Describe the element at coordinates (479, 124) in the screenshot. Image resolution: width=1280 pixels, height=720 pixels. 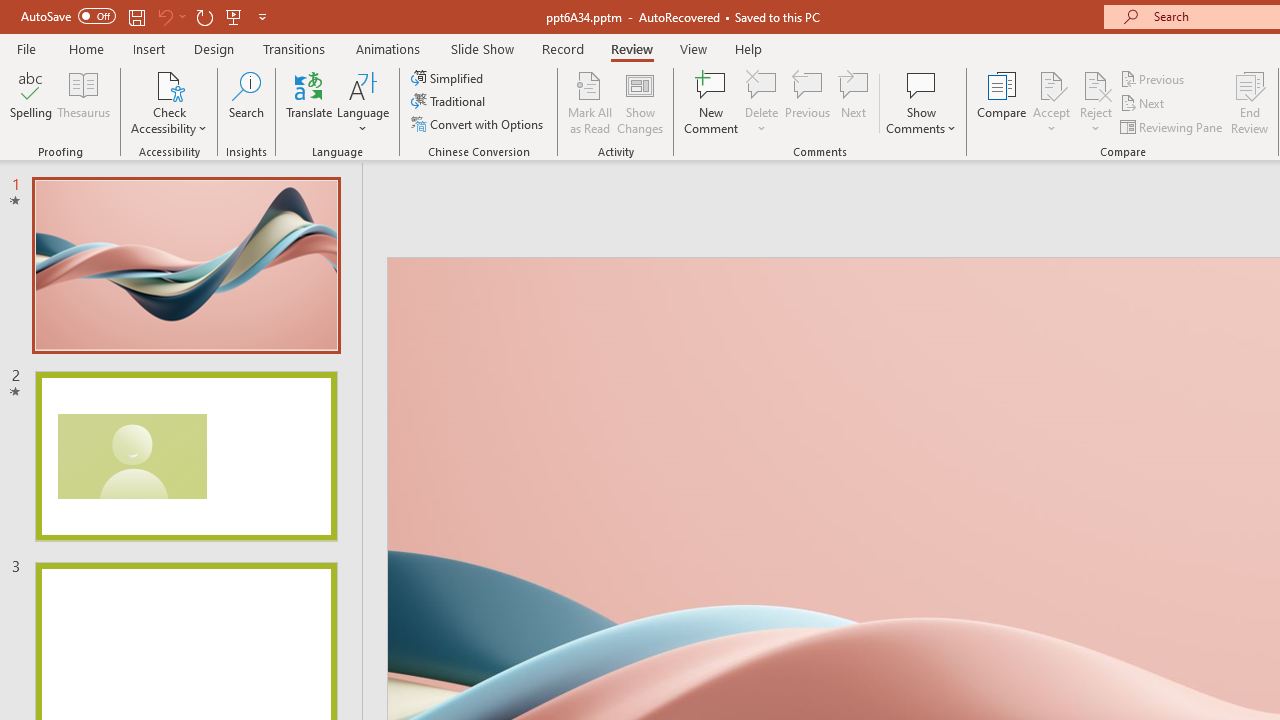
I see `Convert with Options...` at that location.